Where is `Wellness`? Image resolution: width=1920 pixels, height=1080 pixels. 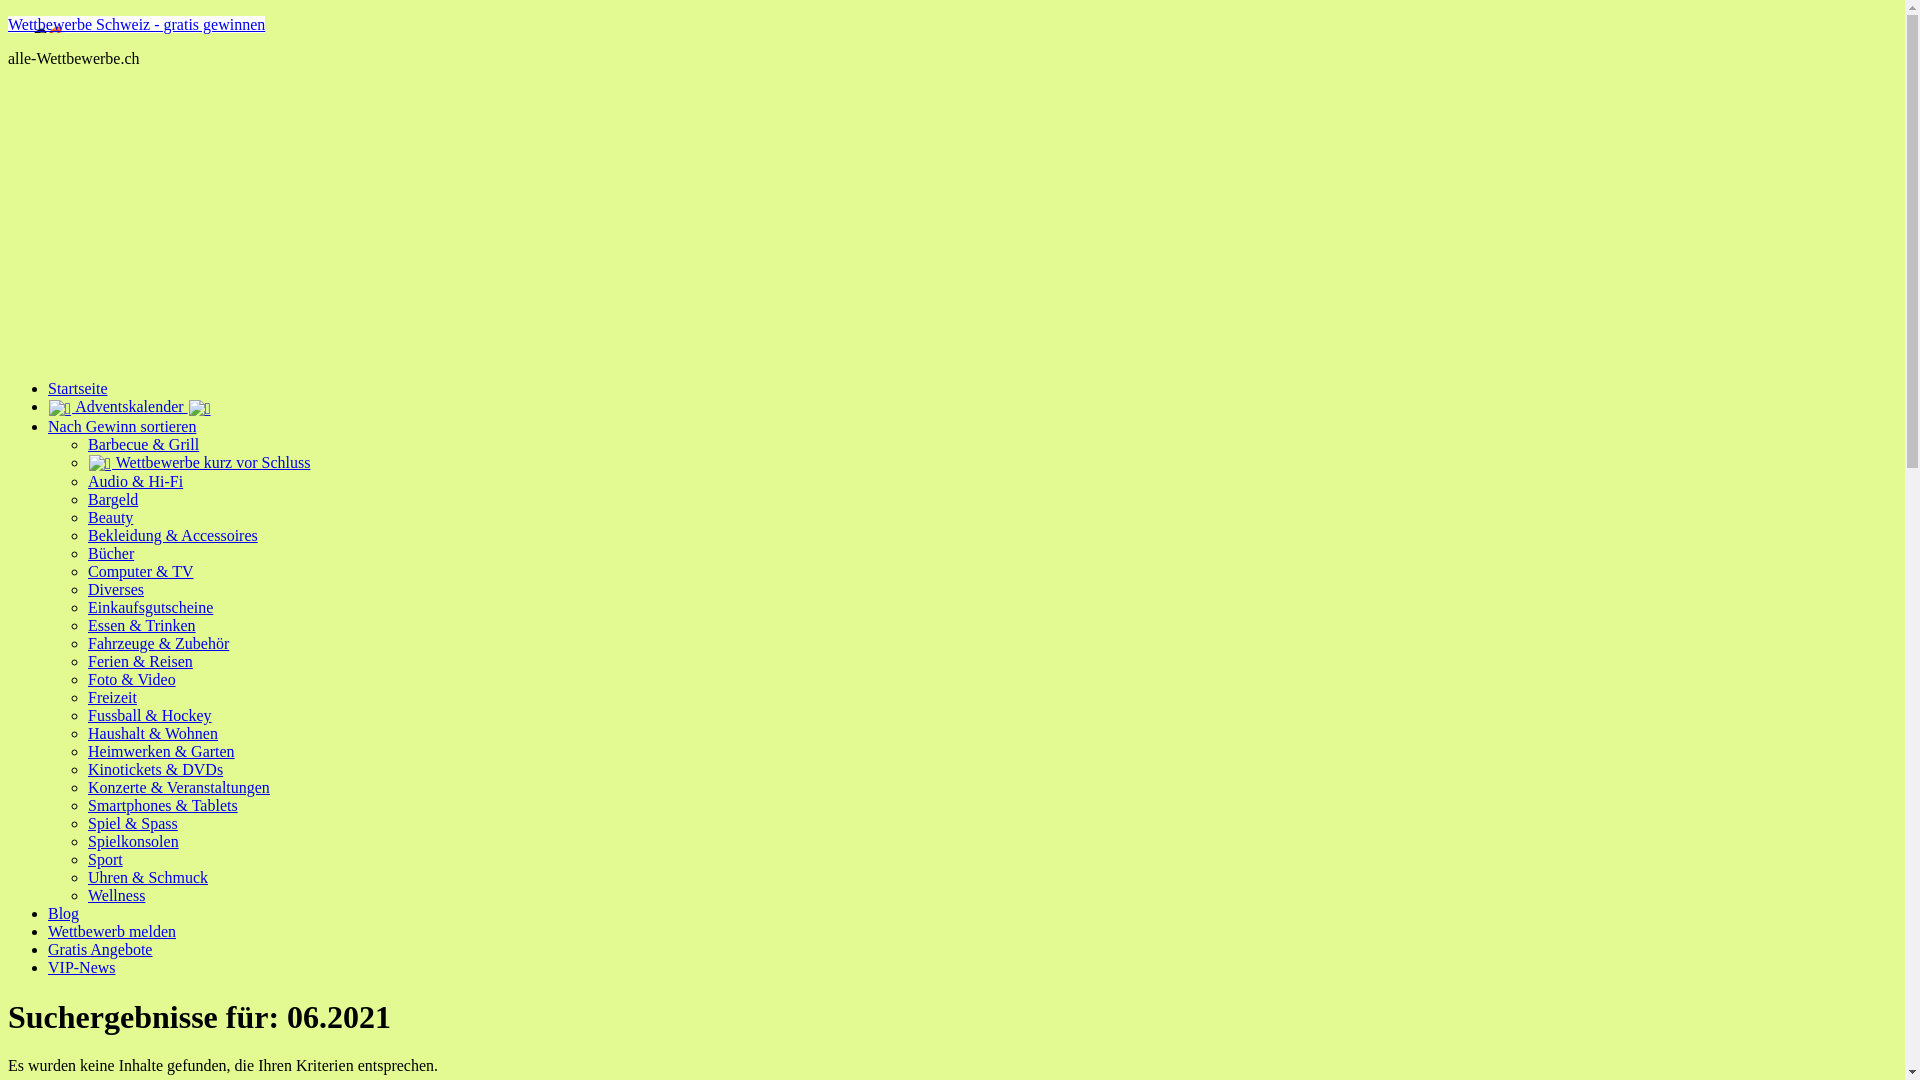
Wellness is located at coordinates (116, 896).